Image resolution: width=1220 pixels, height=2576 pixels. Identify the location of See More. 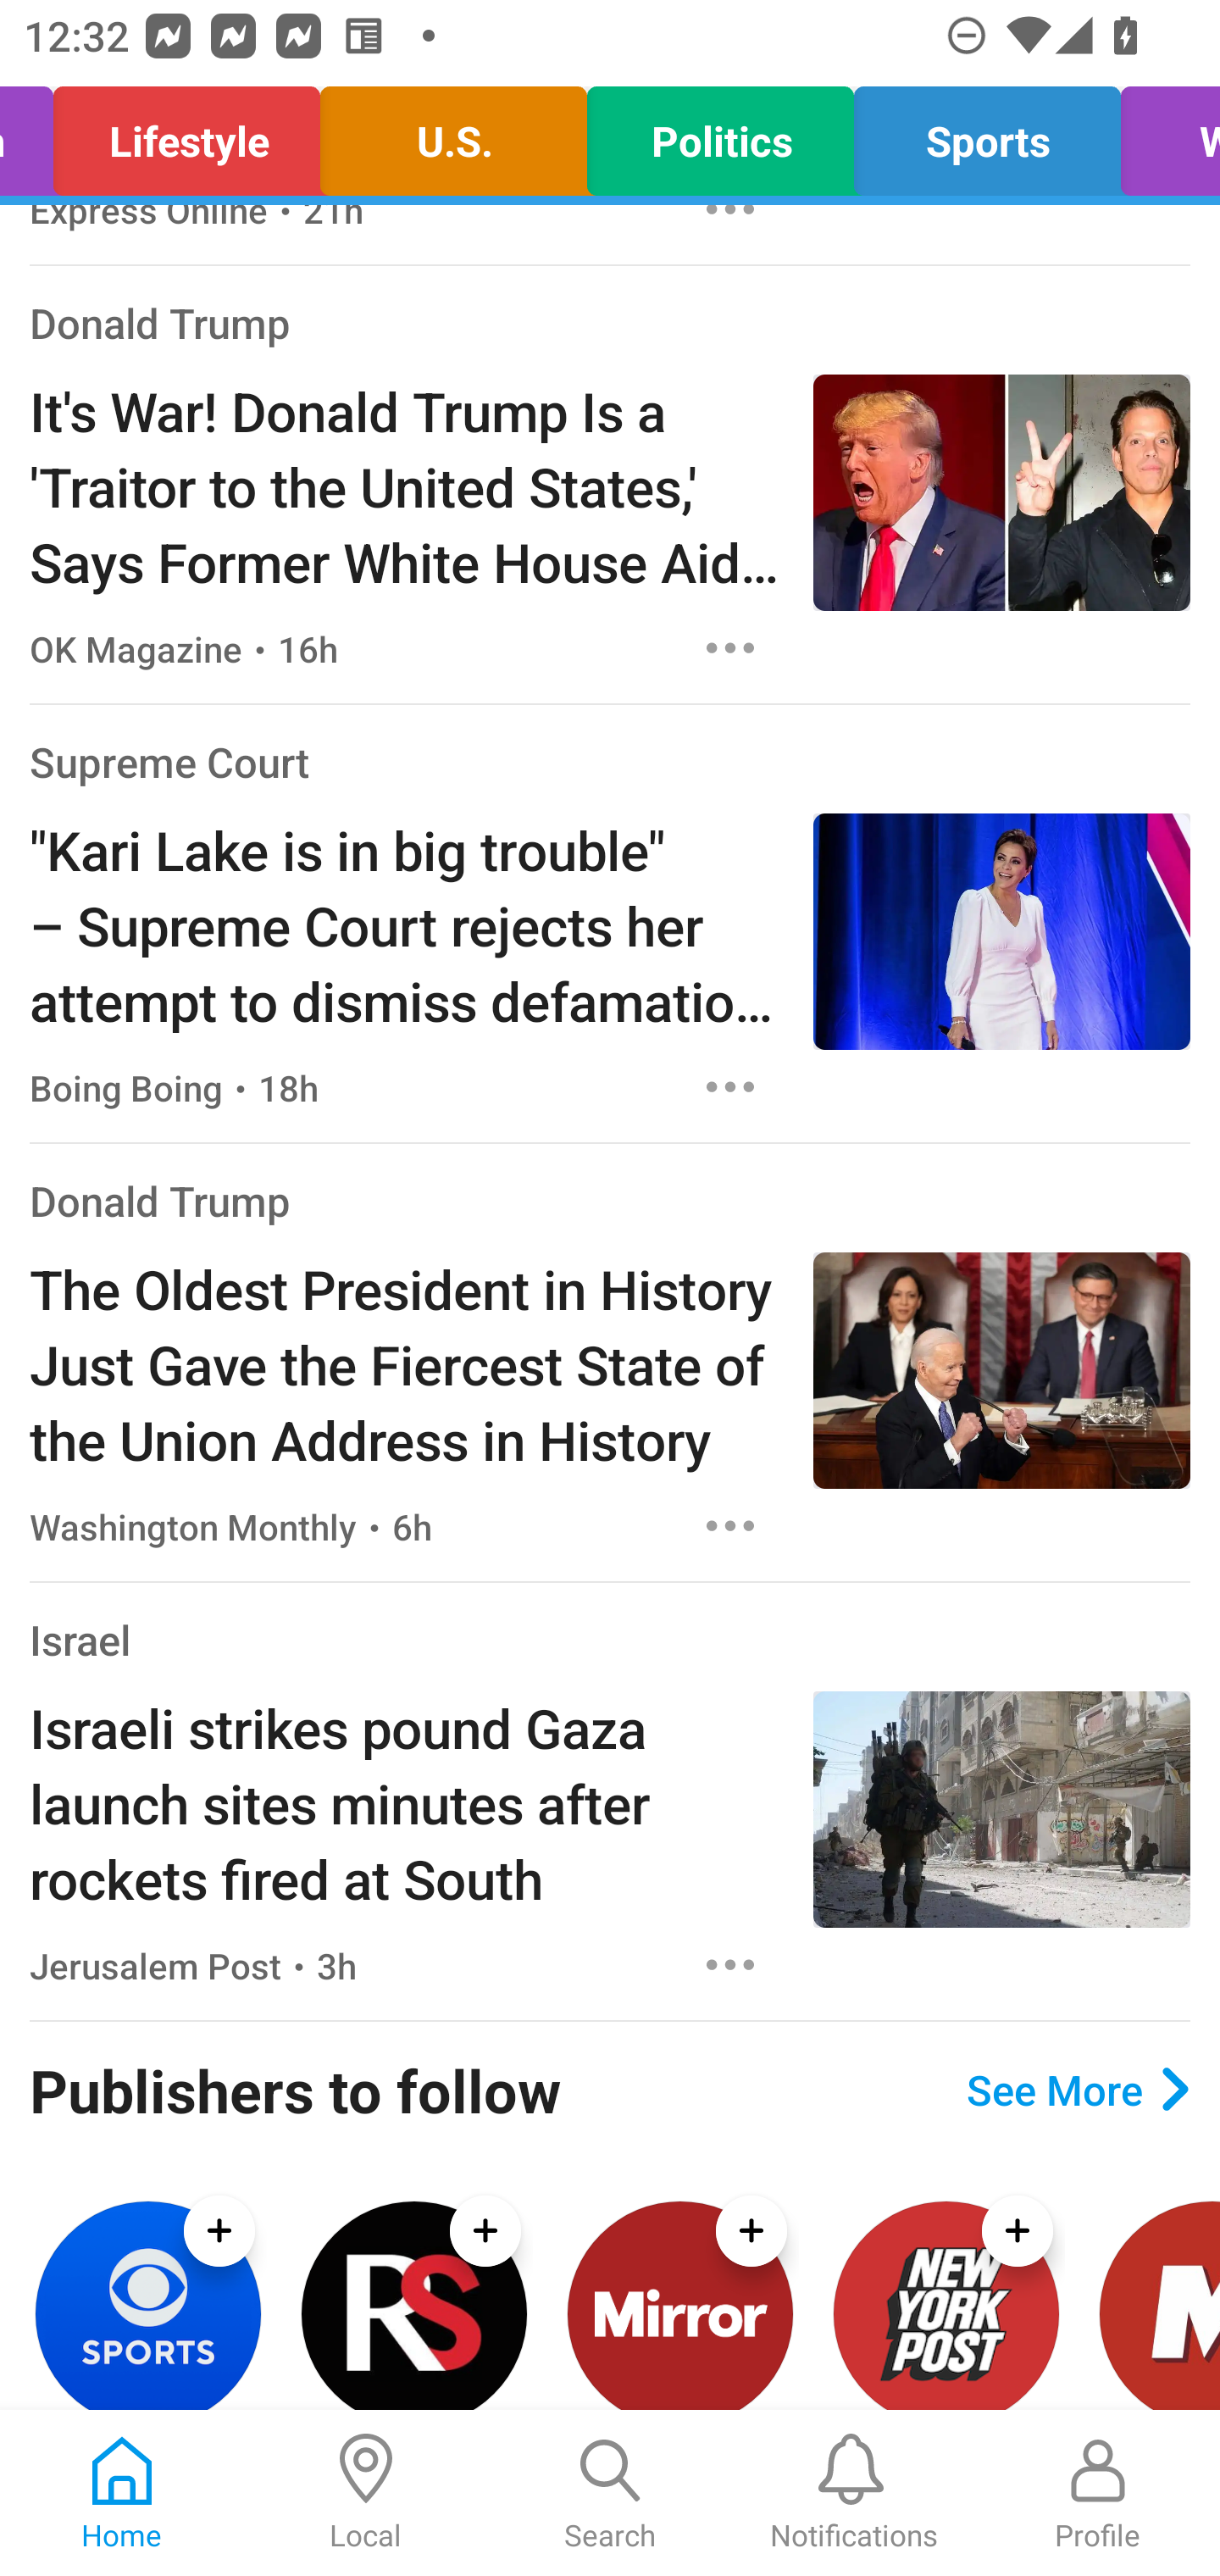
(1078, 2089).